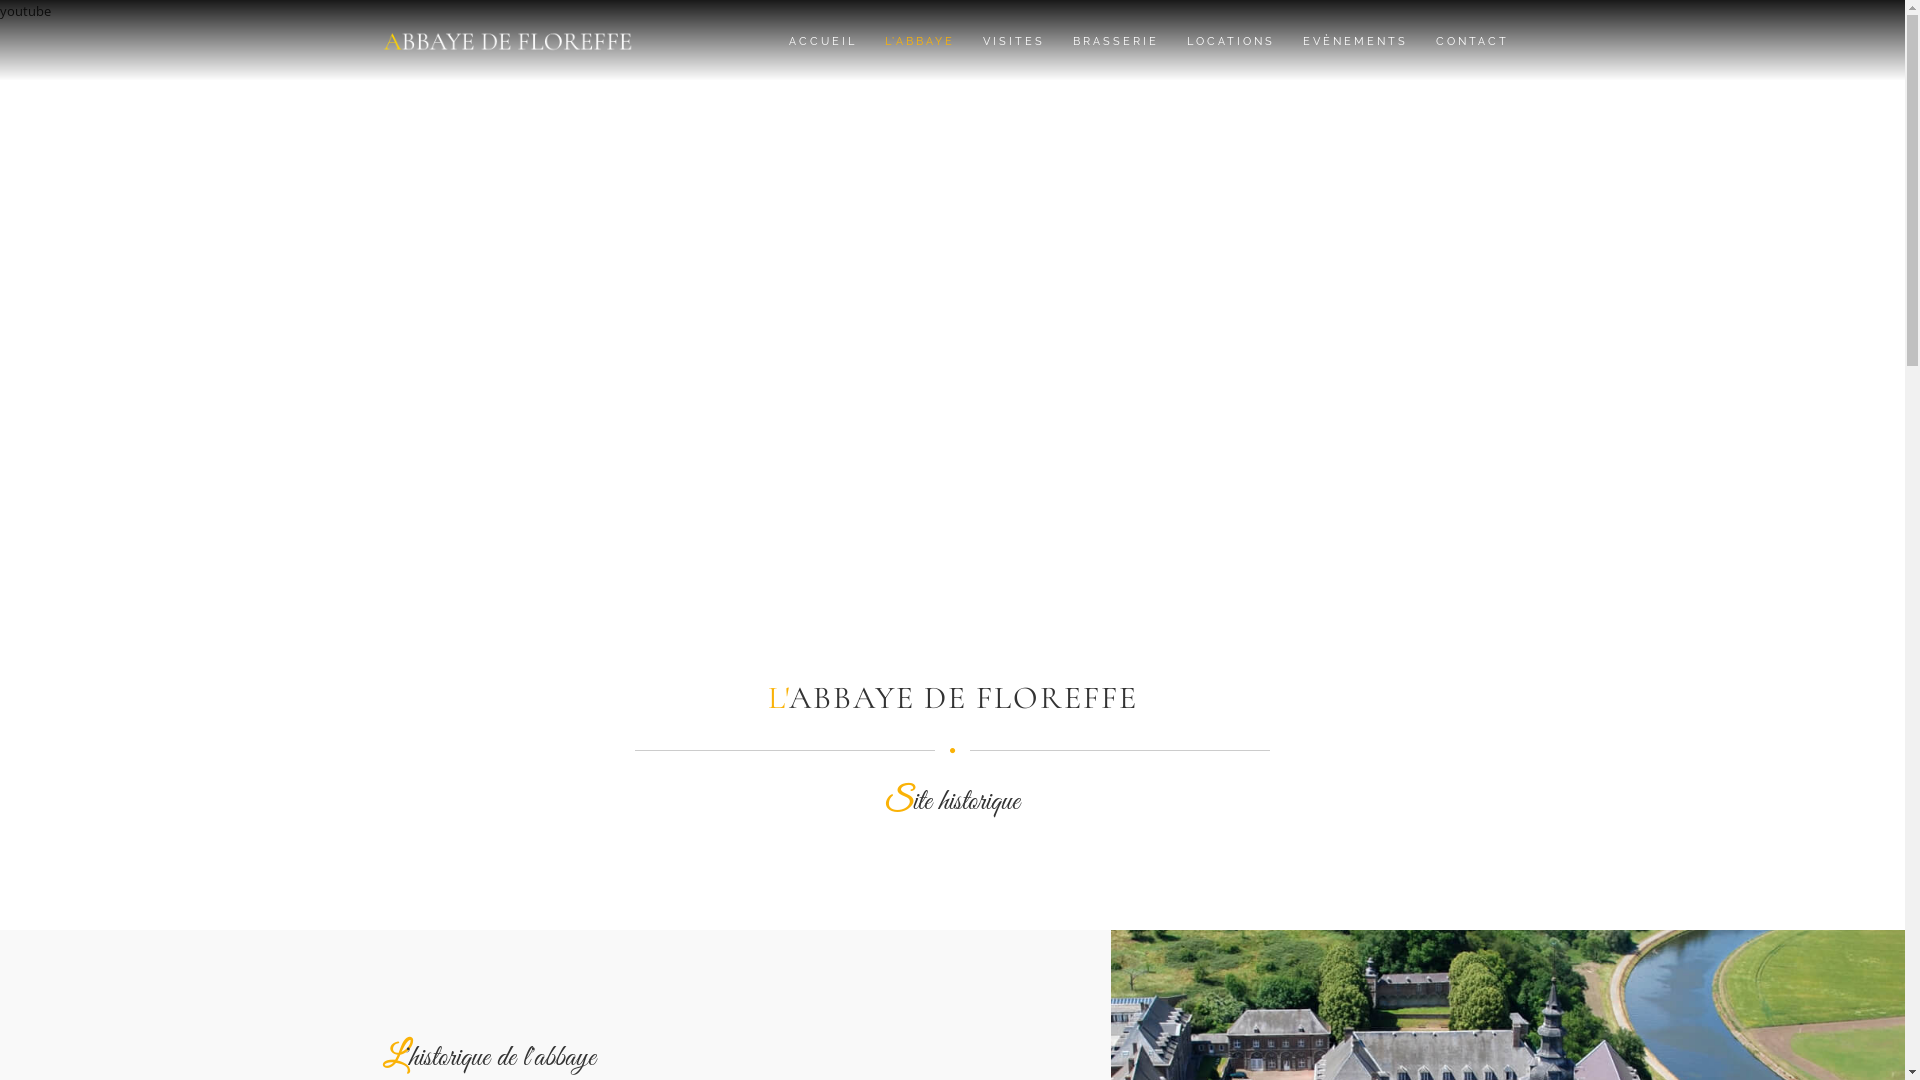 The height and width of the screenshot is (1080, 1920). Describe the element at coordinates (1115, 38) in the screenshot. I see `BRASSERIE` at that location.